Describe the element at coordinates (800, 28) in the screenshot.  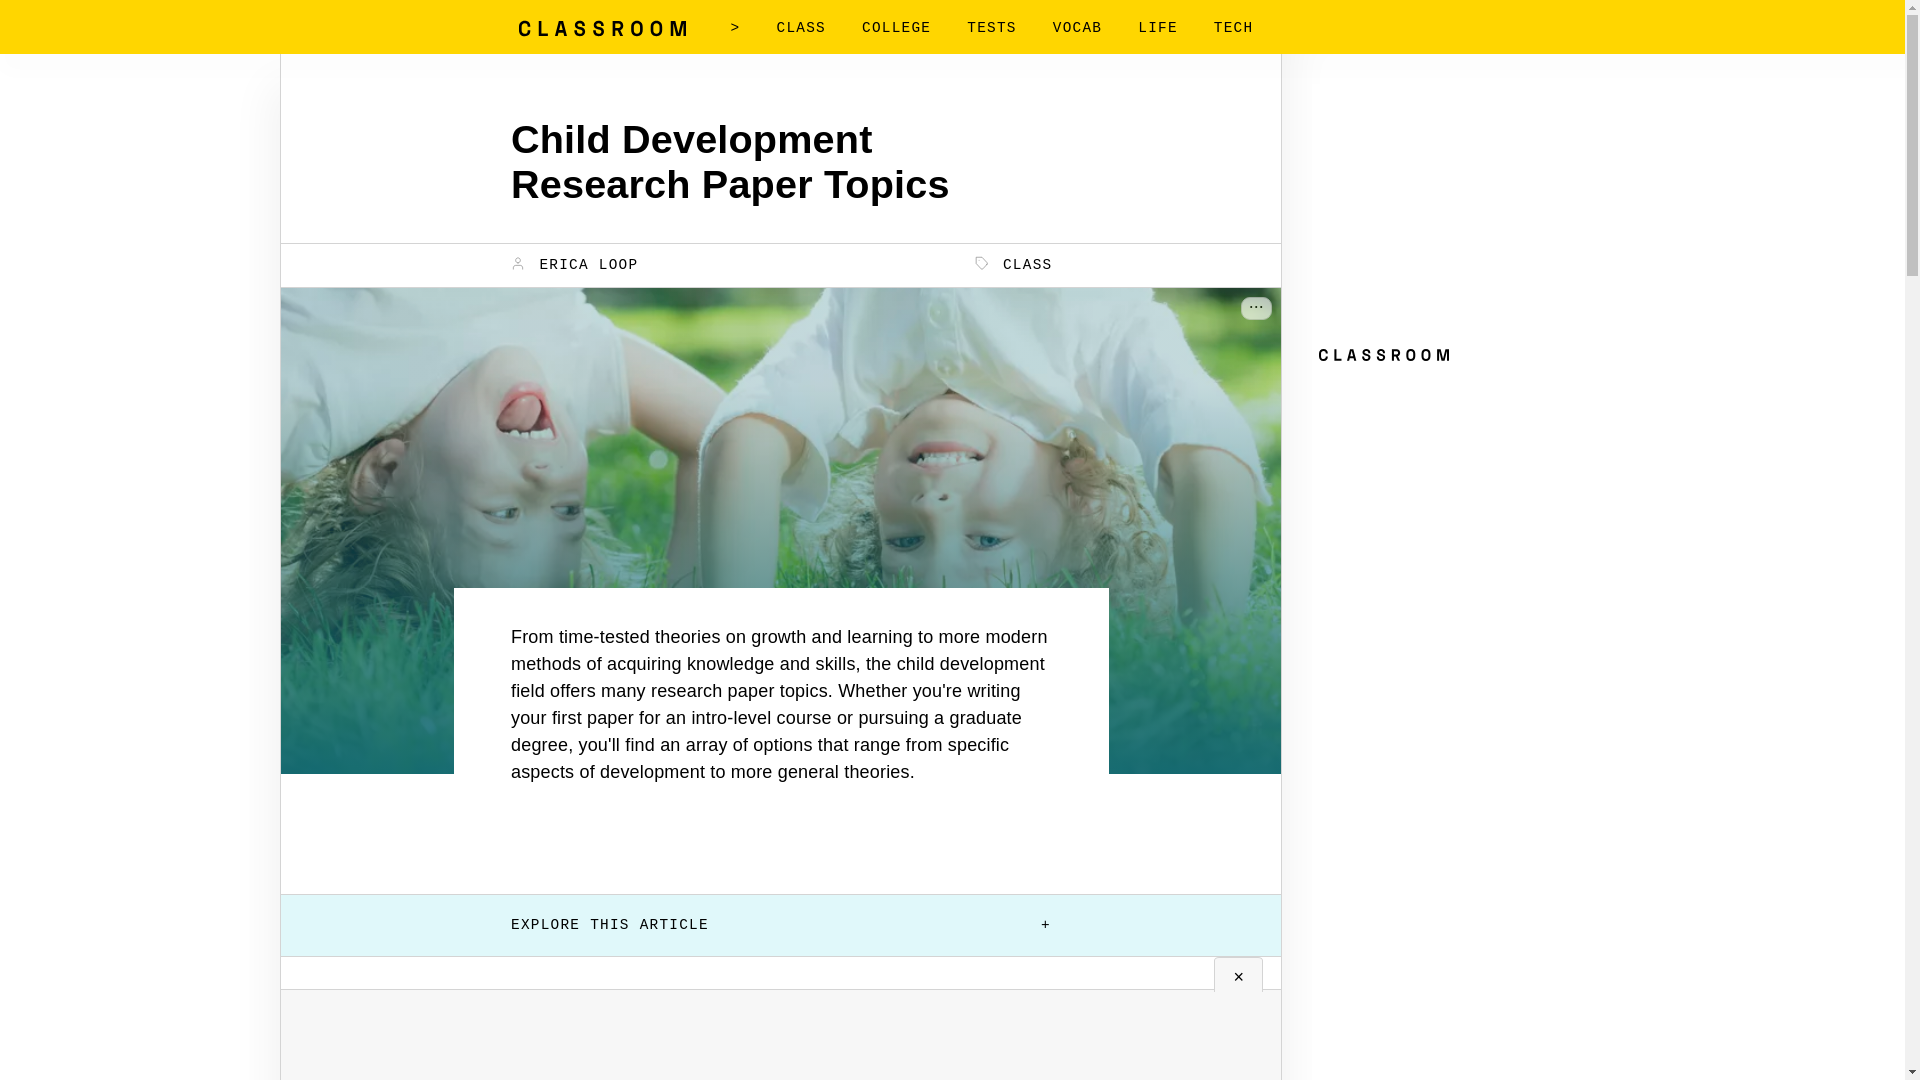
I see `CLASS` at that location.